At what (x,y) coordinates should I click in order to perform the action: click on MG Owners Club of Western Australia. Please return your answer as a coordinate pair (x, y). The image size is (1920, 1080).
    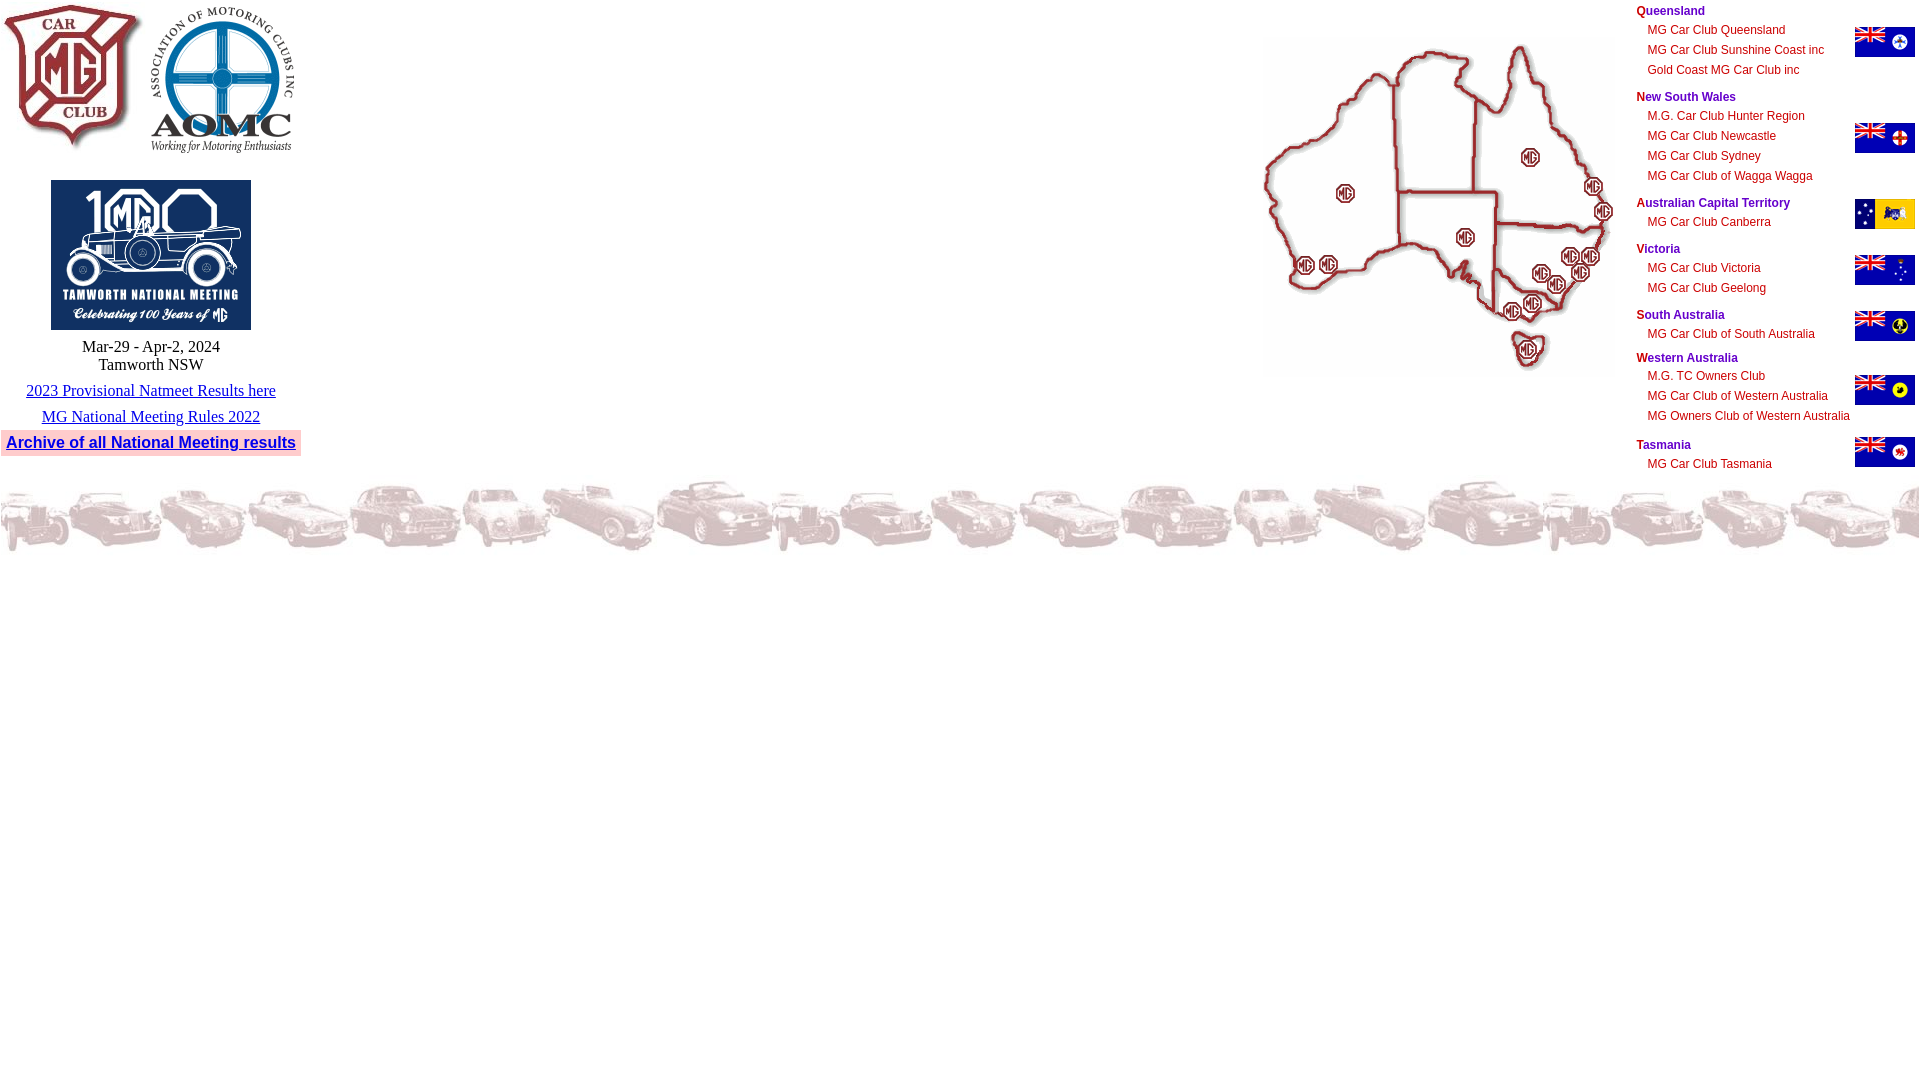
    Looking at the image, I should click on (1748, 416).